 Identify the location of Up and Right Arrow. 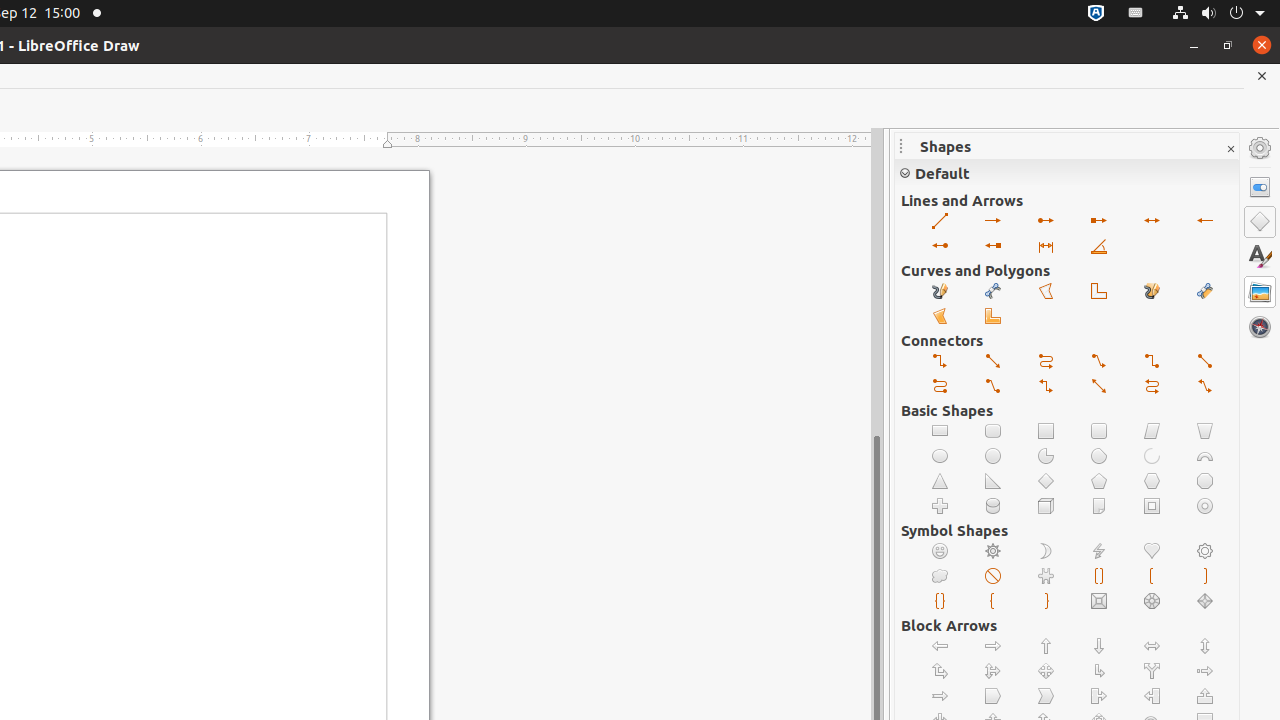
(940, 672).